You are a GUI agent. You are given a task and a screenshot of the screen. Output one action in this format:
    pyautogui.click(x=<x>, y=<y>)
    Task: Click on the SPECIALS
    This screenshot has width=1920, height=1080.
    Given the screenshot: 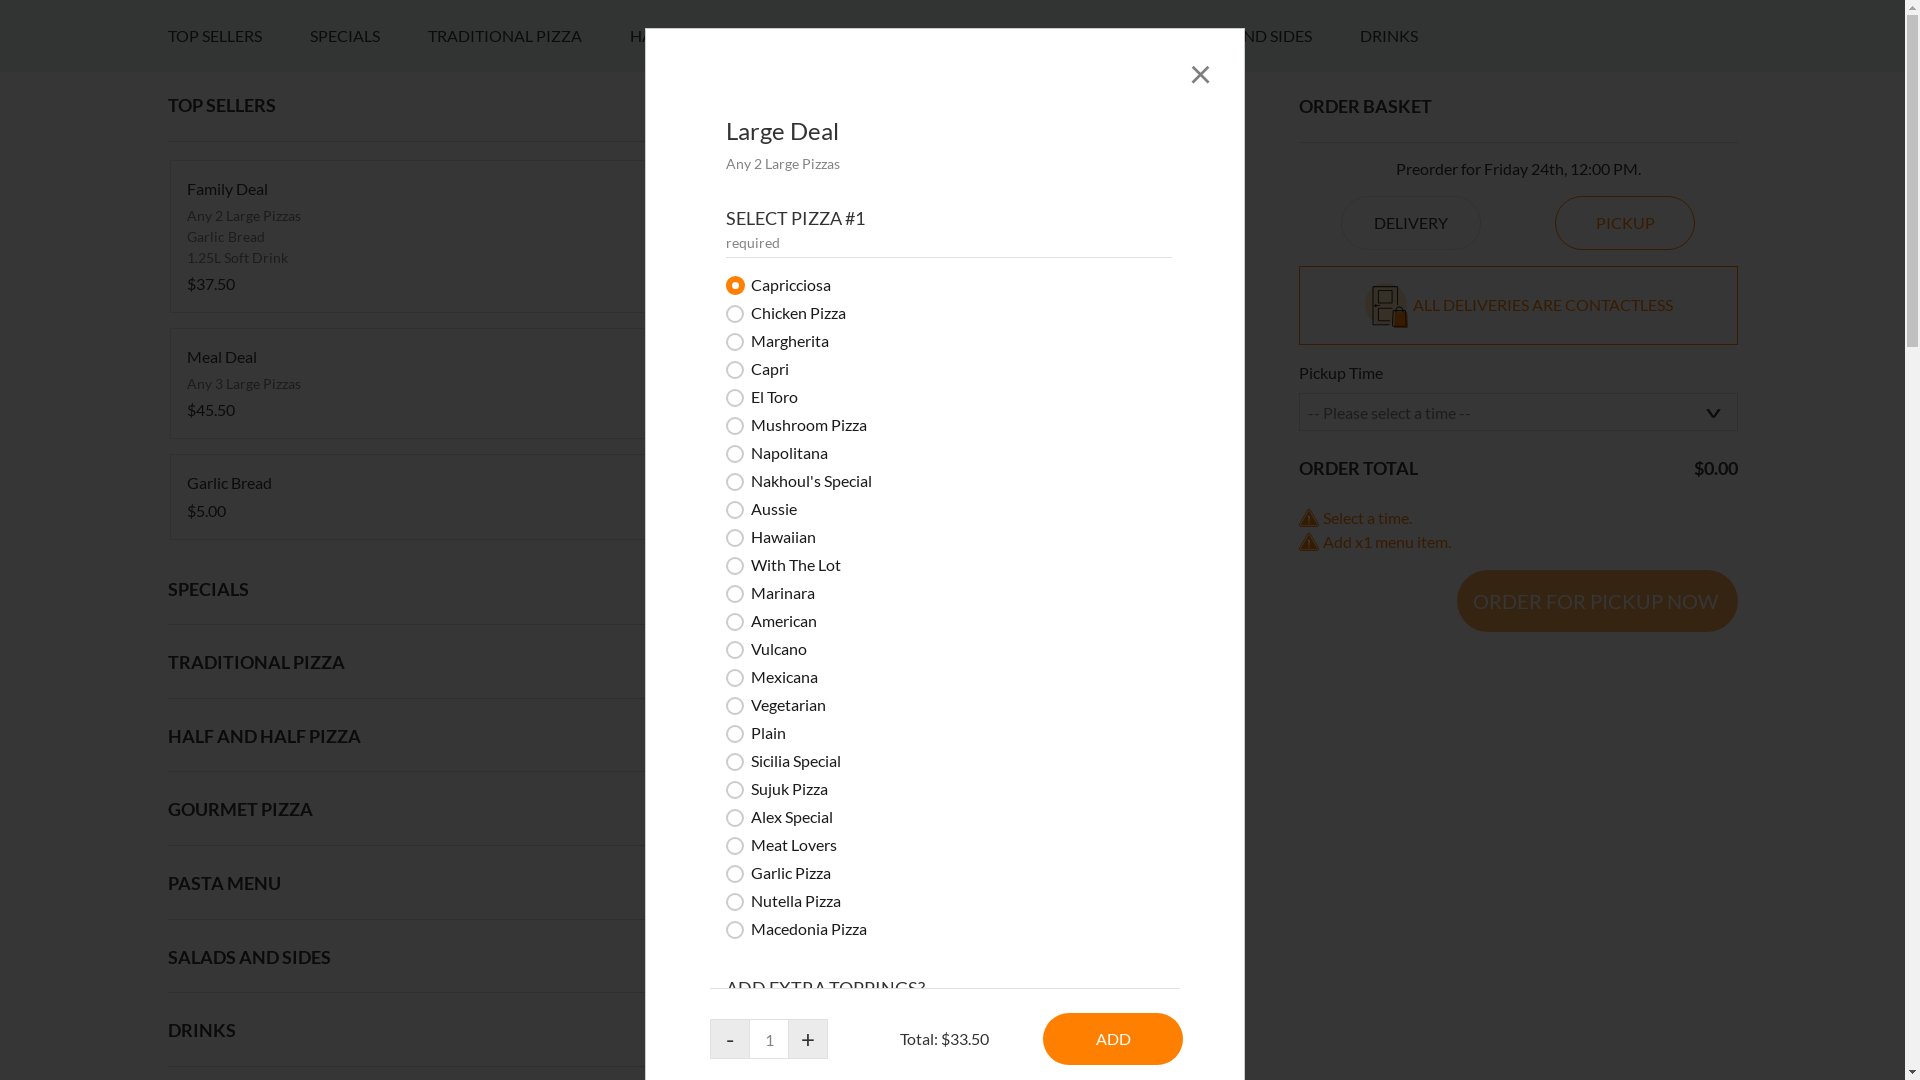 What is the action you would take?
    pyautogui.click(x=369, y=547)
    